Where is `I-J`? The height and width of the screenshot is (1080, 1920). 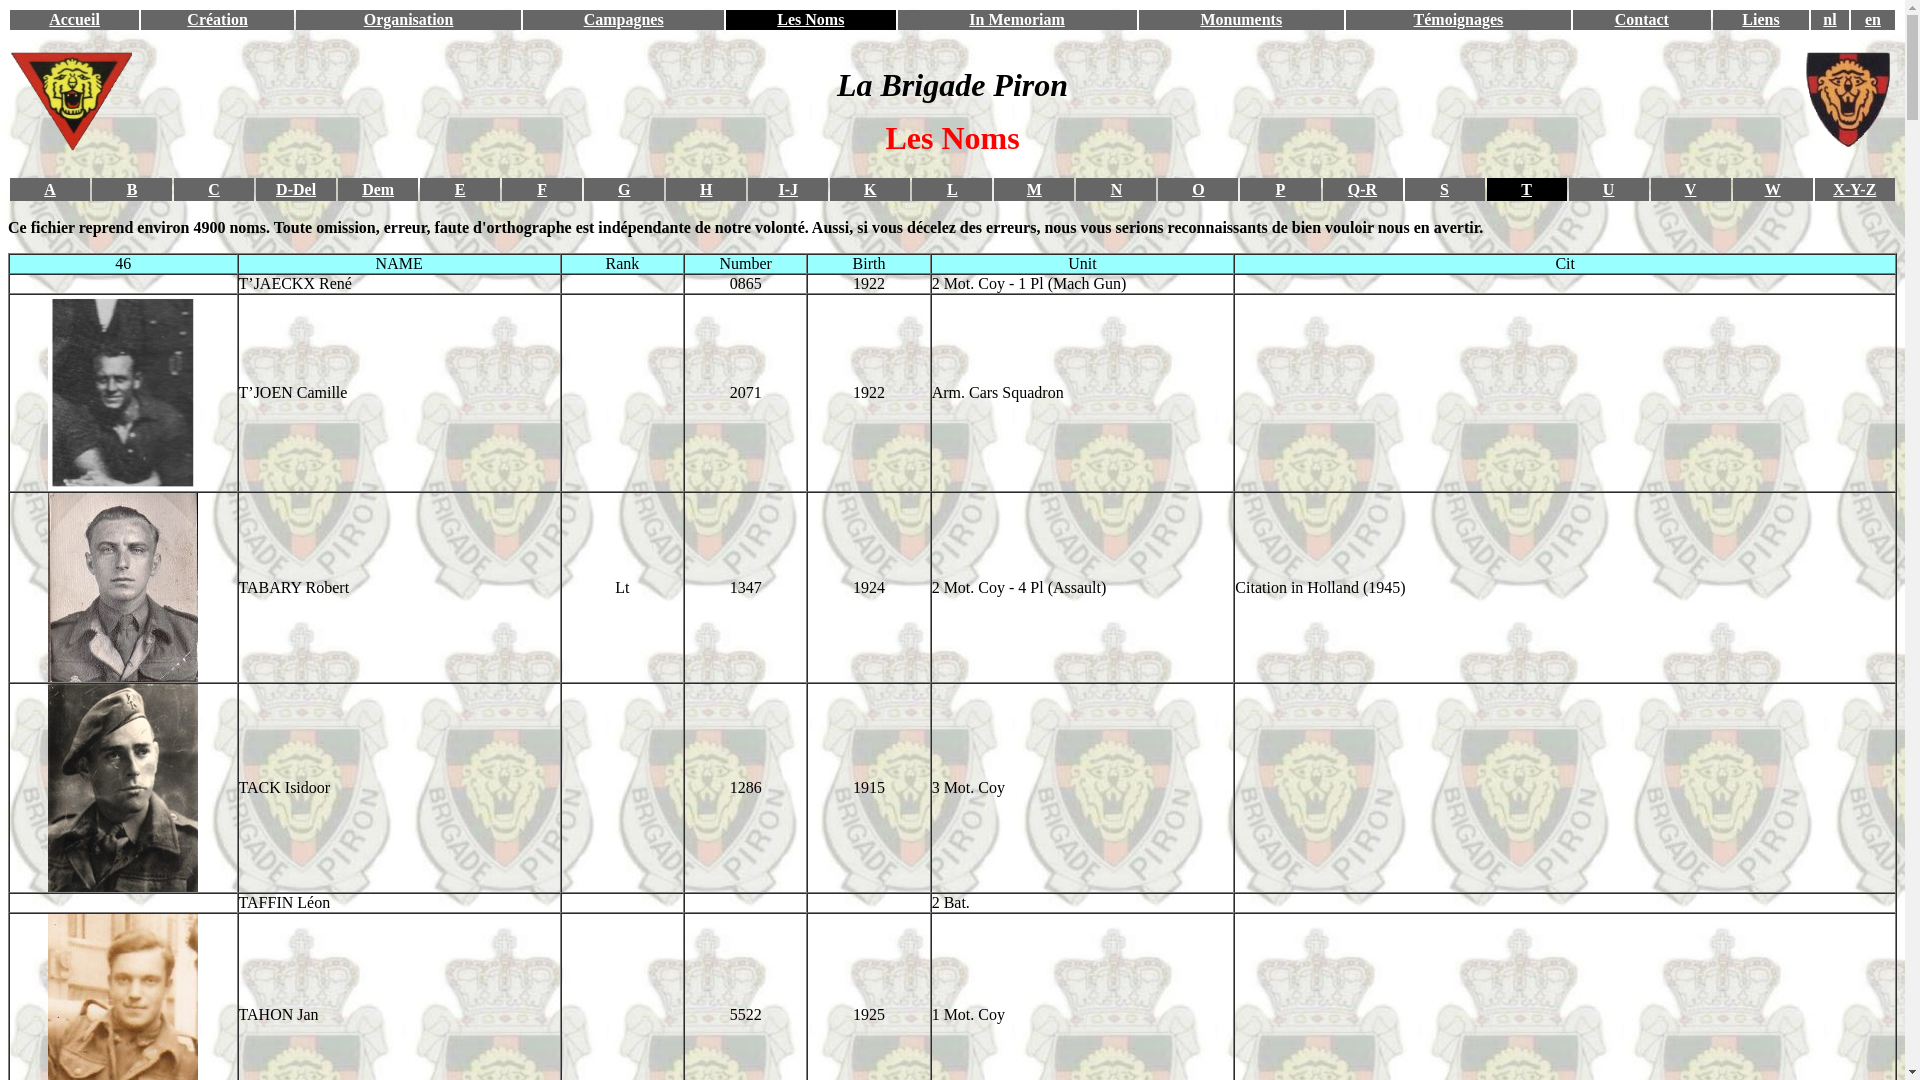 I-J is located at coordinates (789, 188).